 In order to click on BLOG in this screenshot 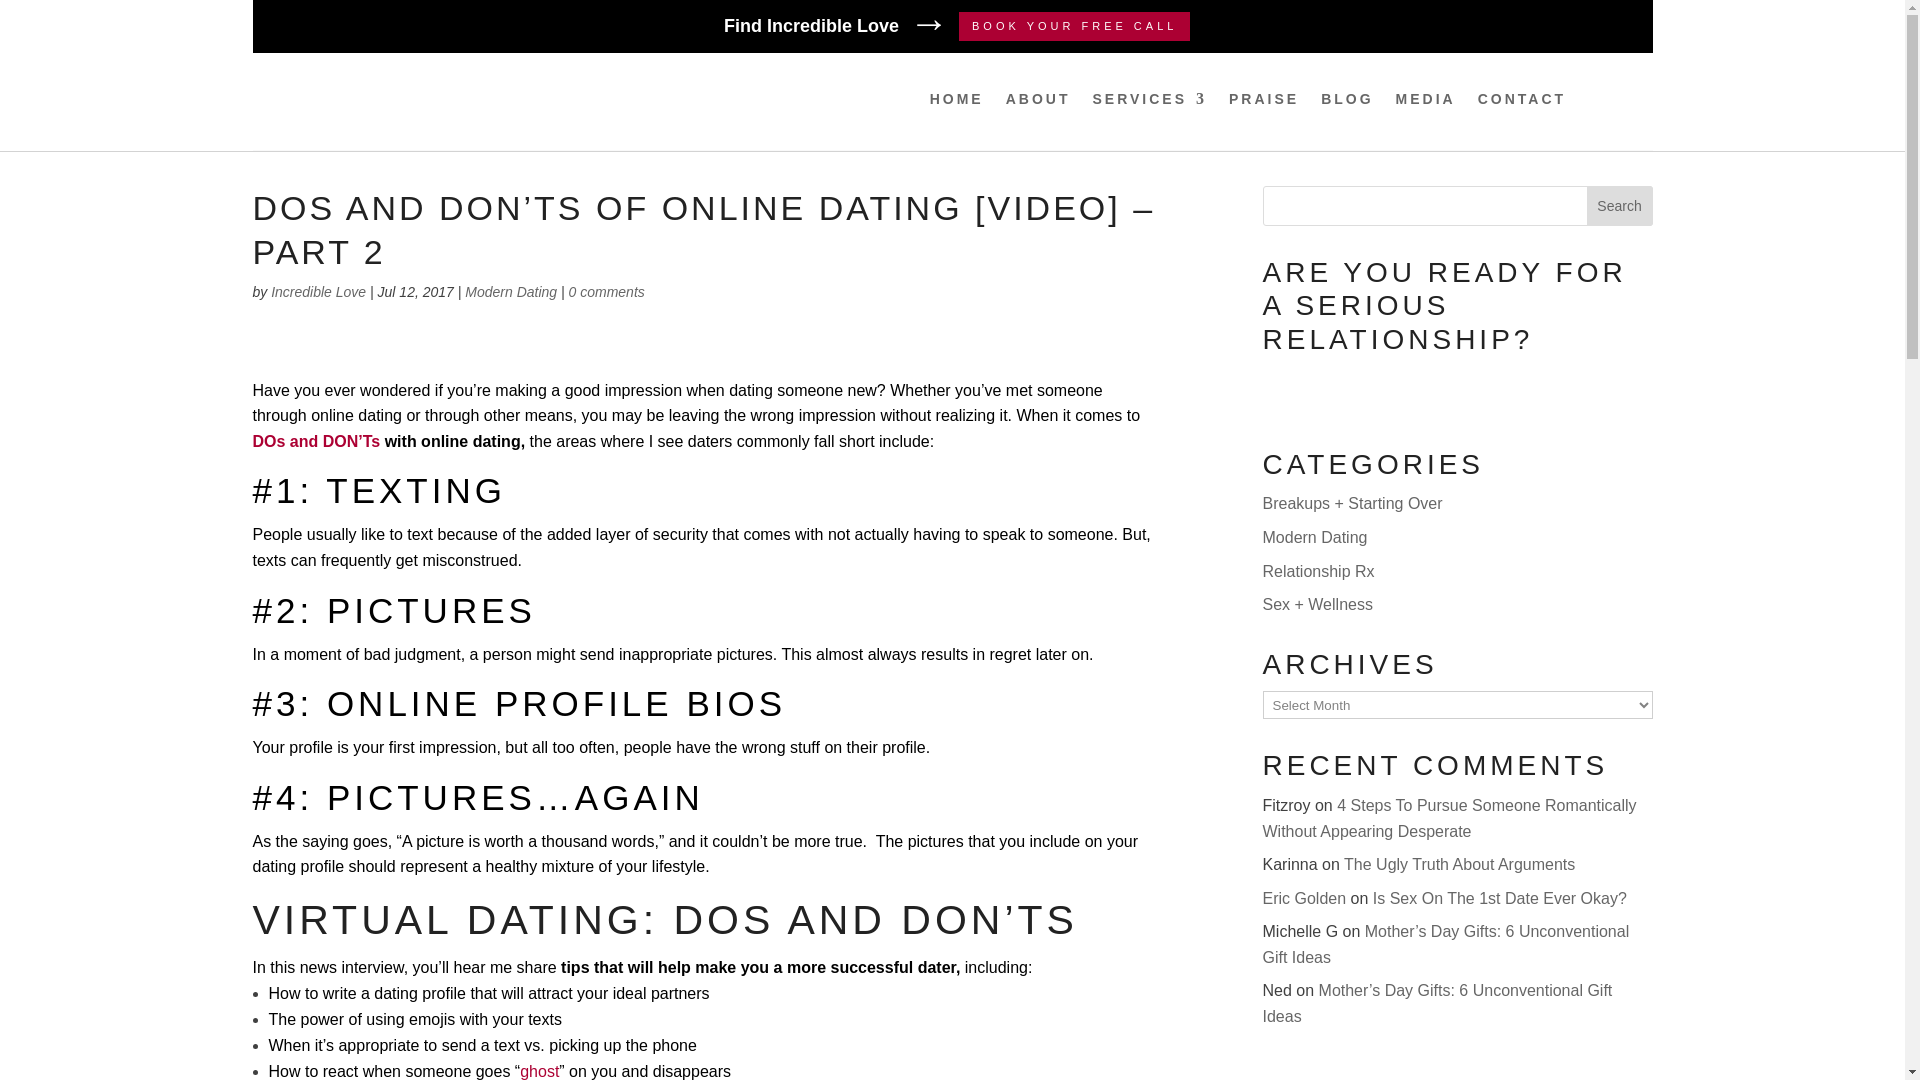, I will do `click(1346, 102)`.